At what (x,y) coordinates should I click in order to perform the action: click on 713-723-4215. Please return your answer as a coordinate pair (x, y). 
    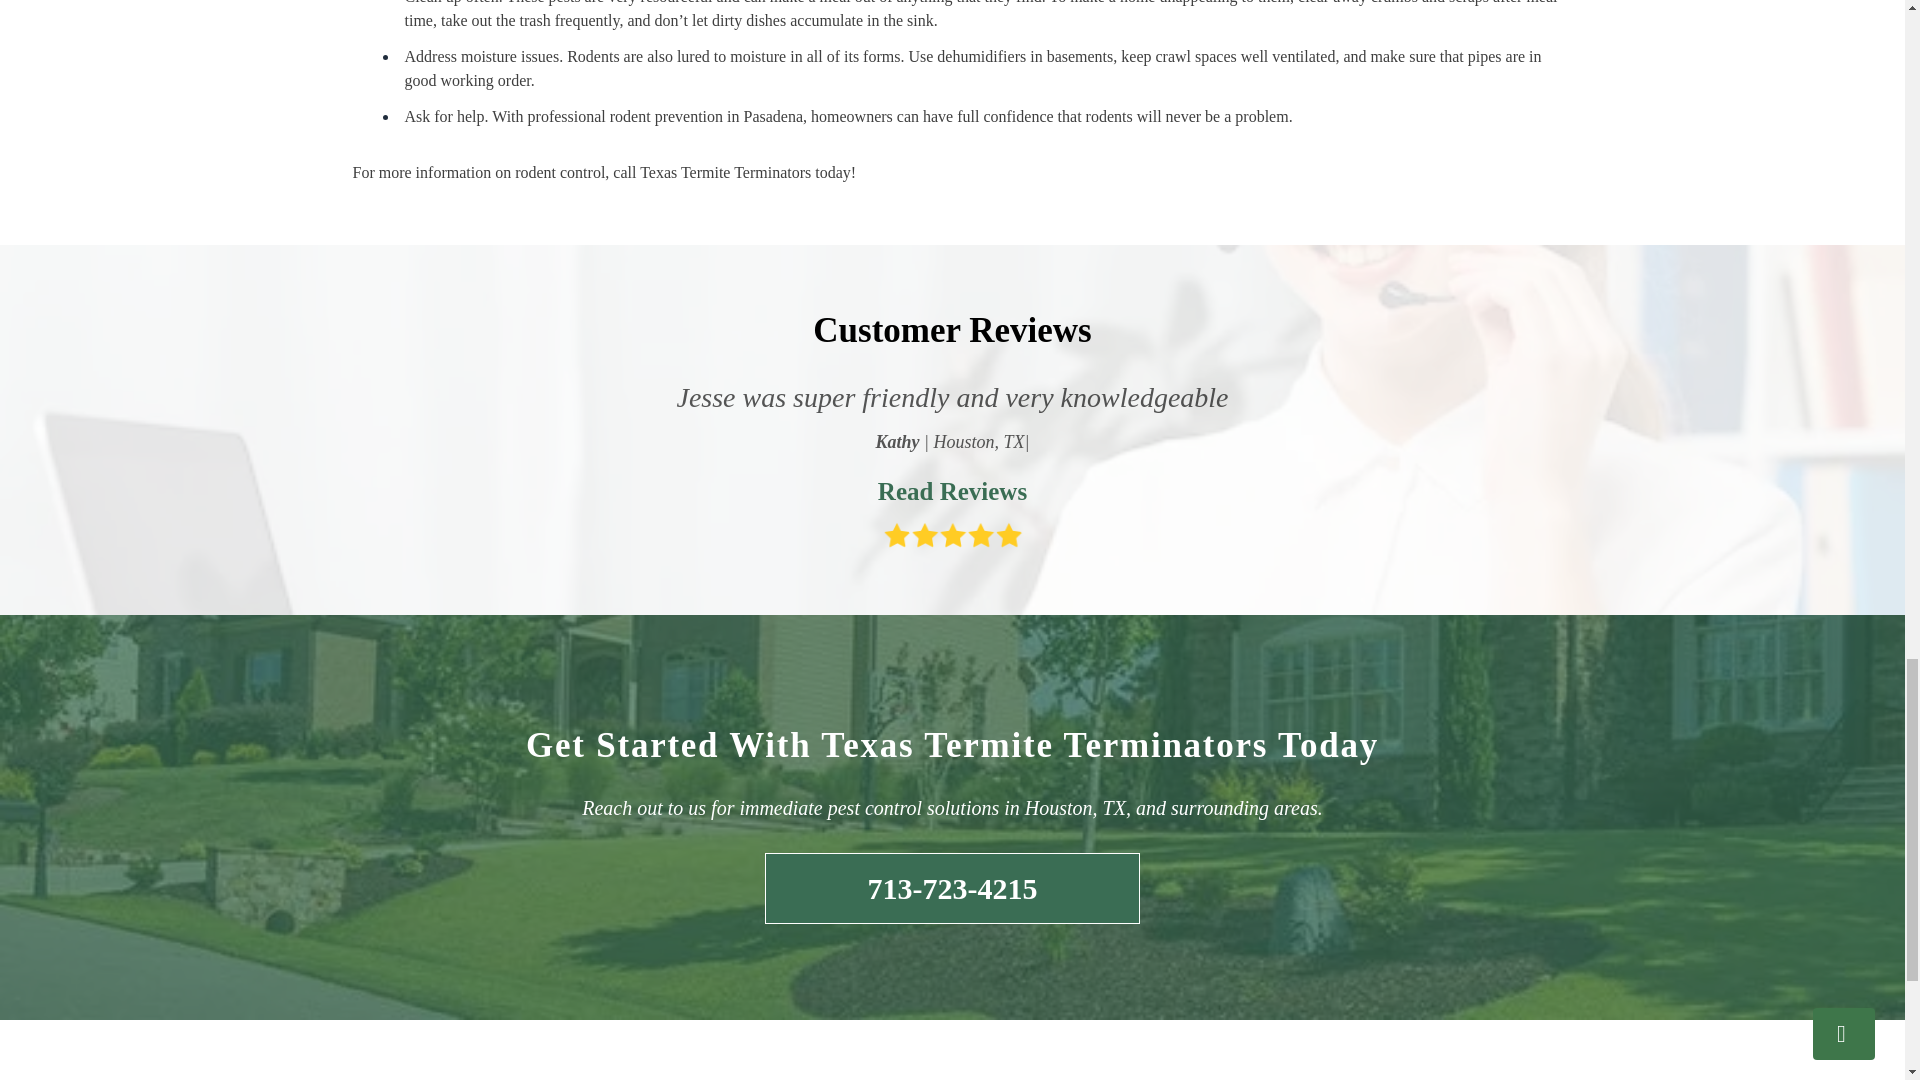
    Looking at the image, I should click on (952, 888).